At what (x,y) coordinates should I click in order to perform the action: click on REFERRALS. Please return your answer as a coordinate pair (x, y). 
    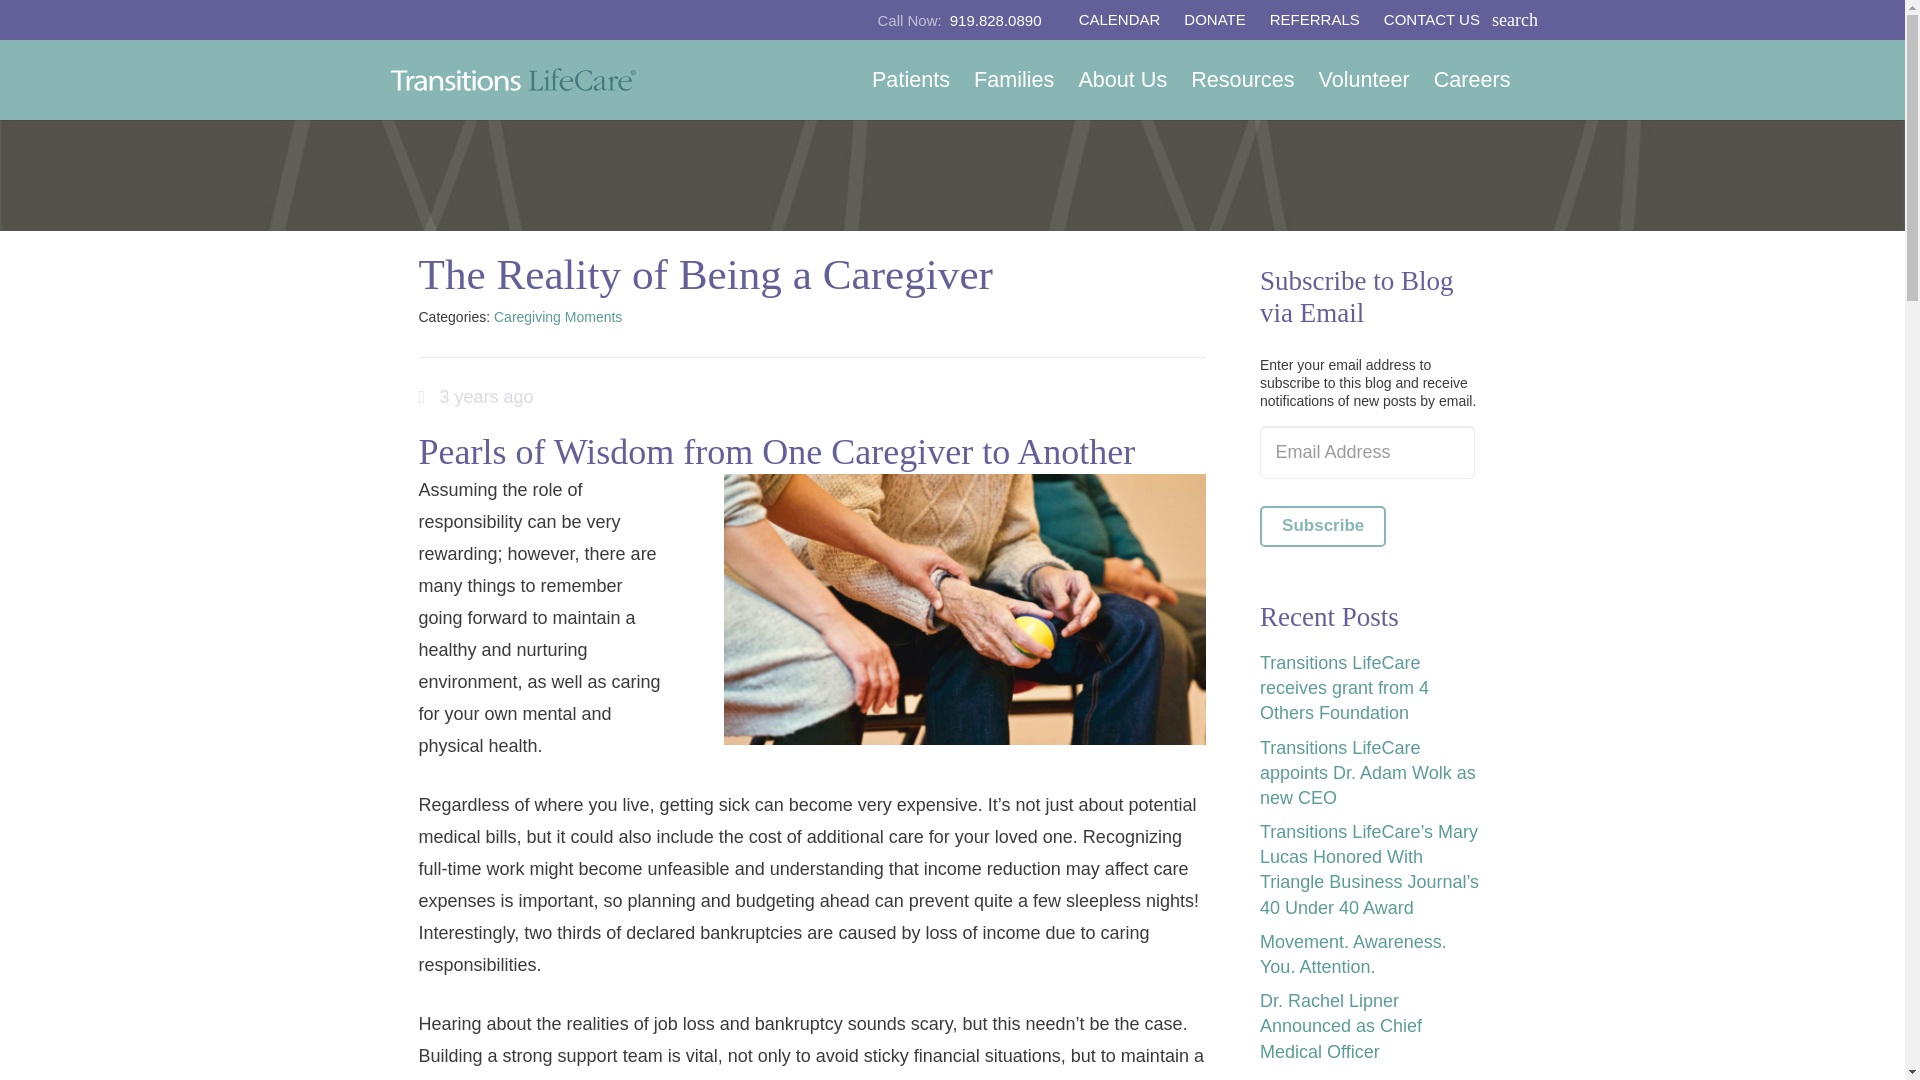
    Looking at the image, I should click on (1314, 20).